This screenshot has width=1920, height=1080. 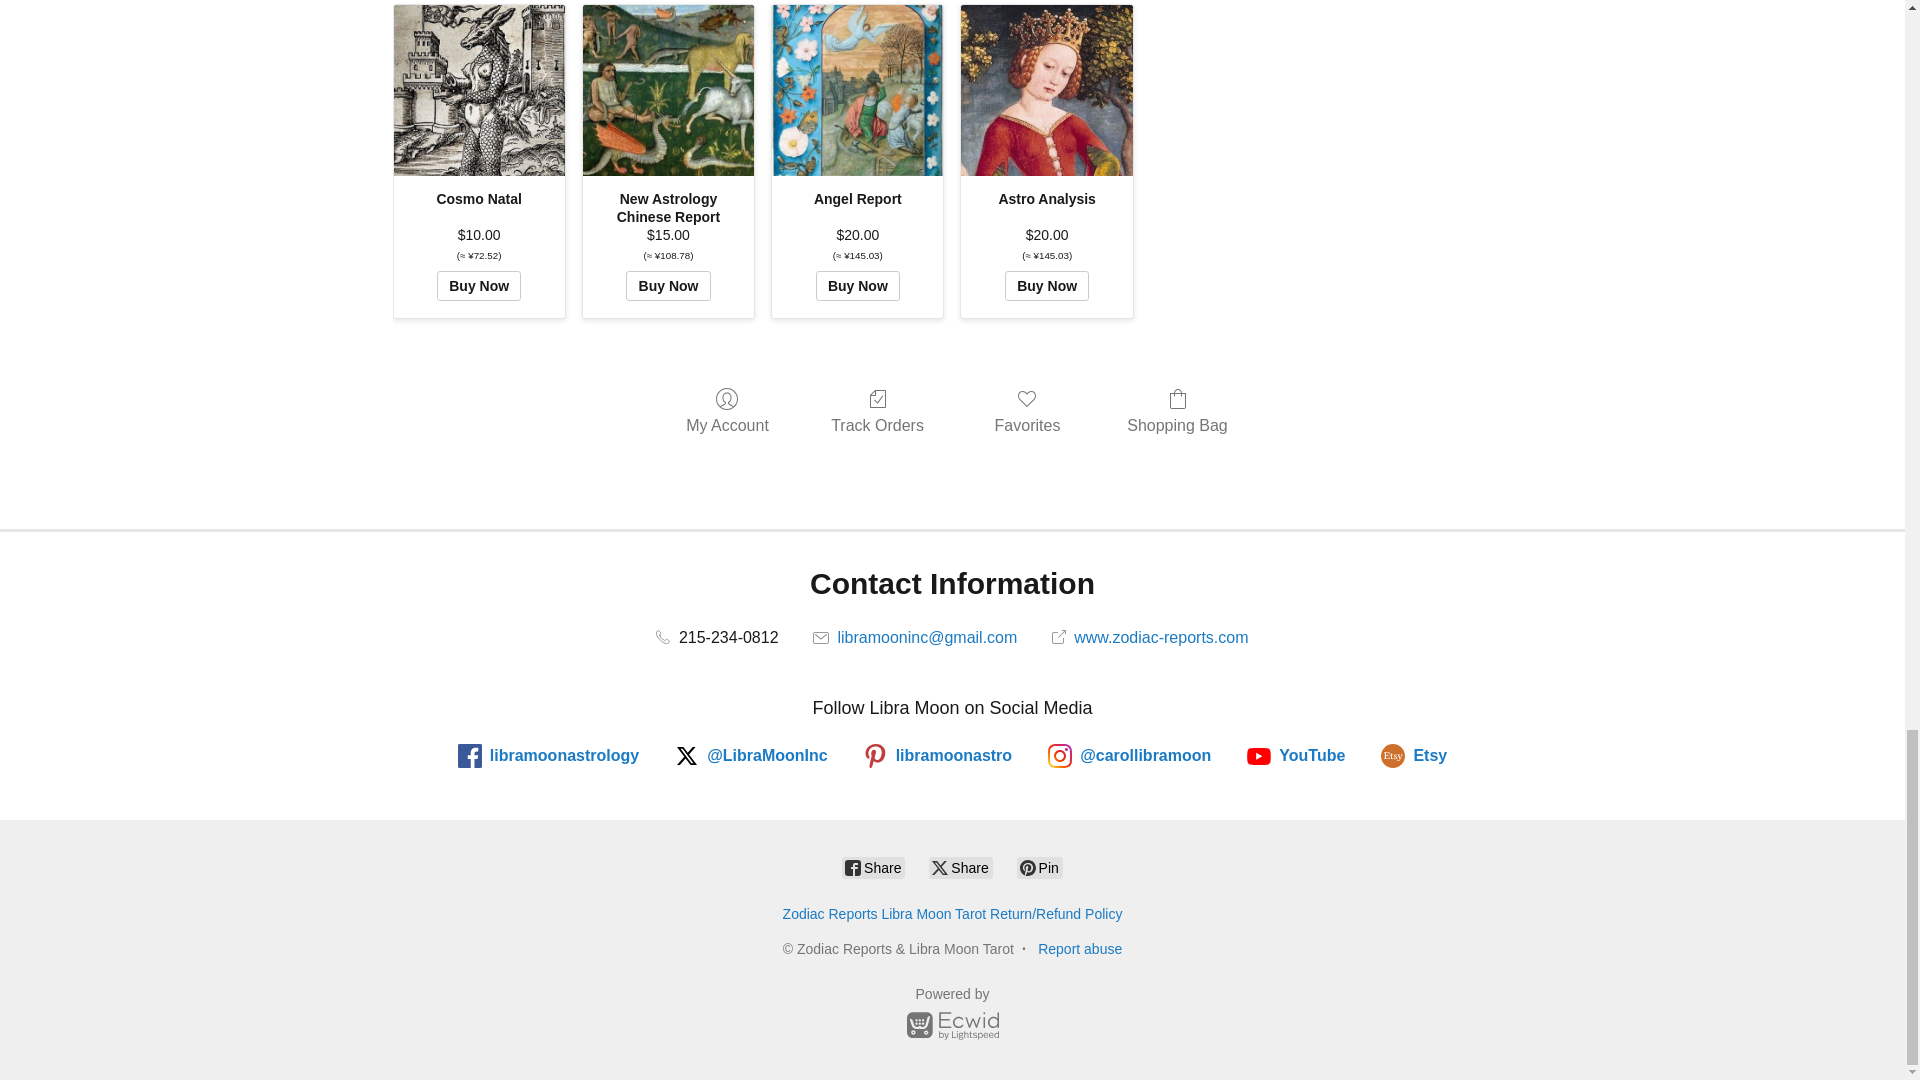 I want to click on Astro Analysis, so click(x=1047, y=90).